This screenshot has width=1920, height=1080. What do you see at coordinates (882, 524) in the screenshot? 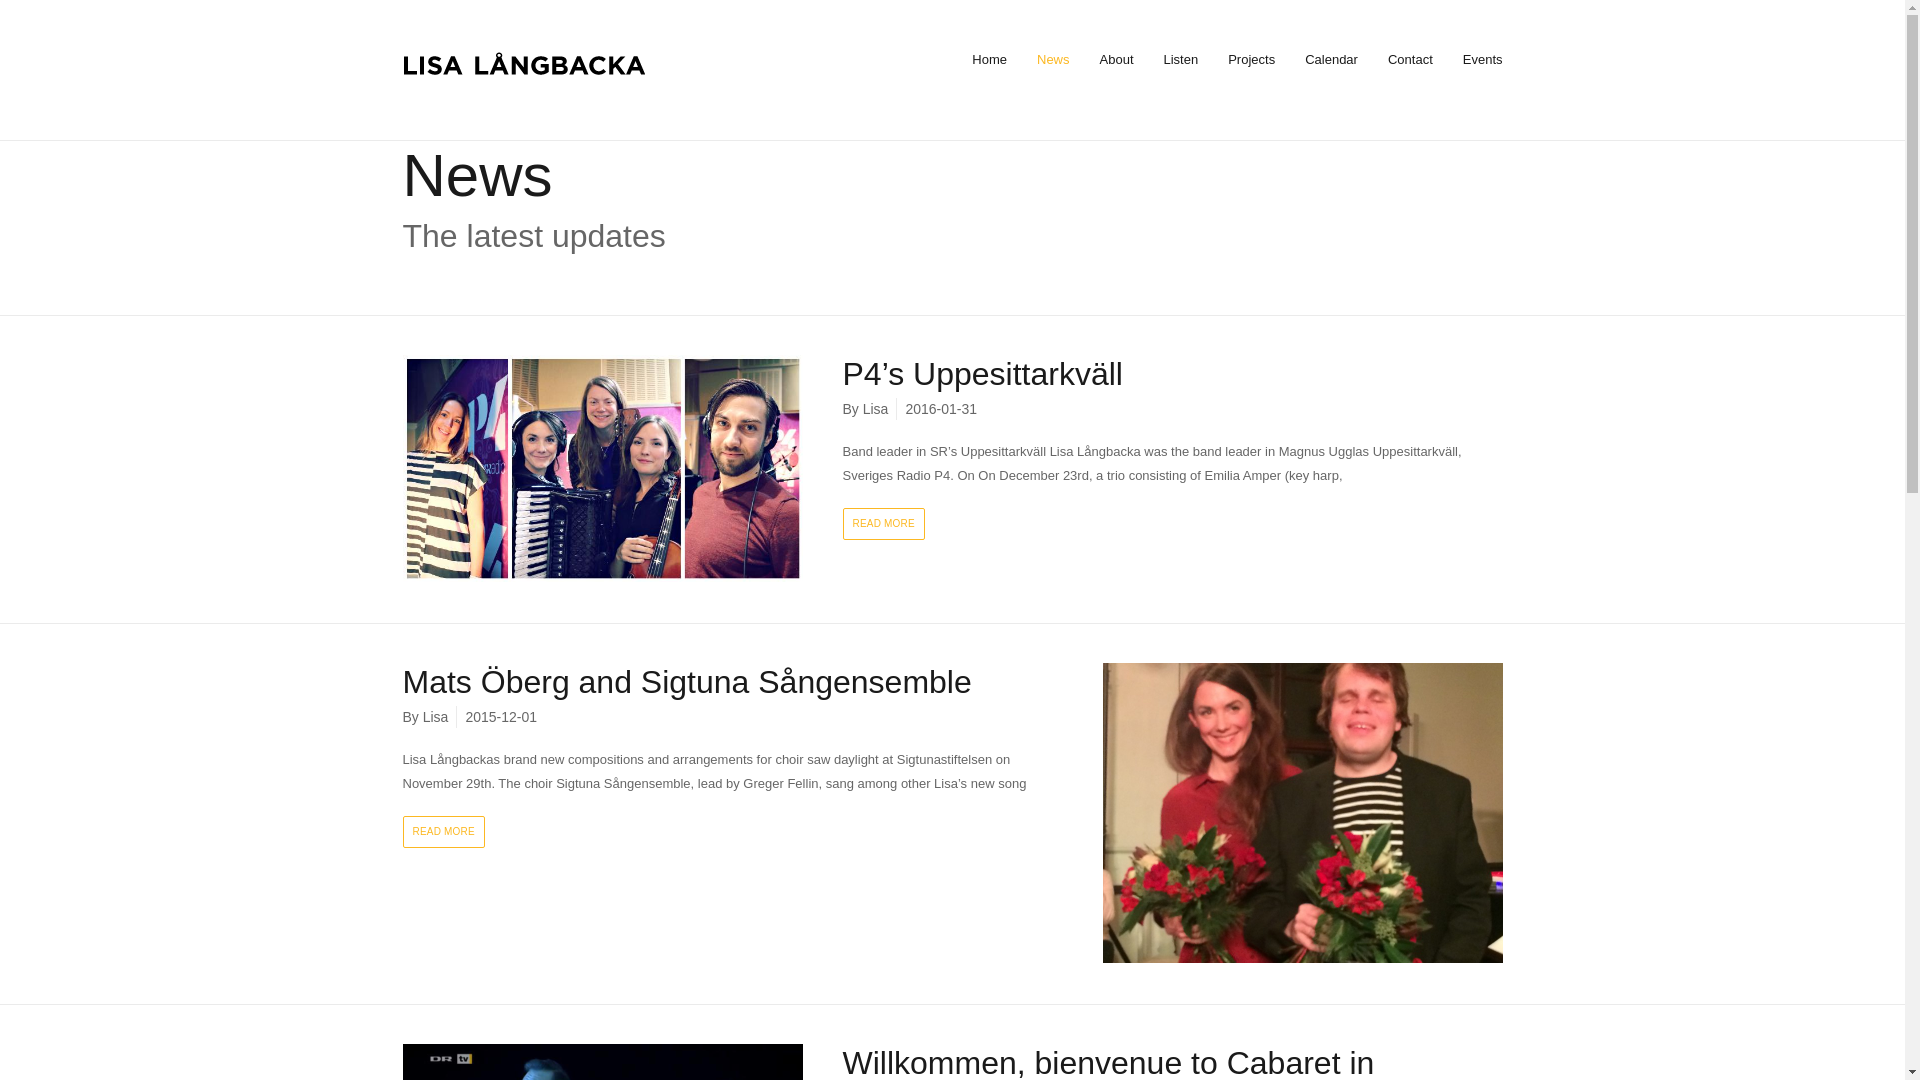
I see `READ MORE` at bounding box center [882, 524].